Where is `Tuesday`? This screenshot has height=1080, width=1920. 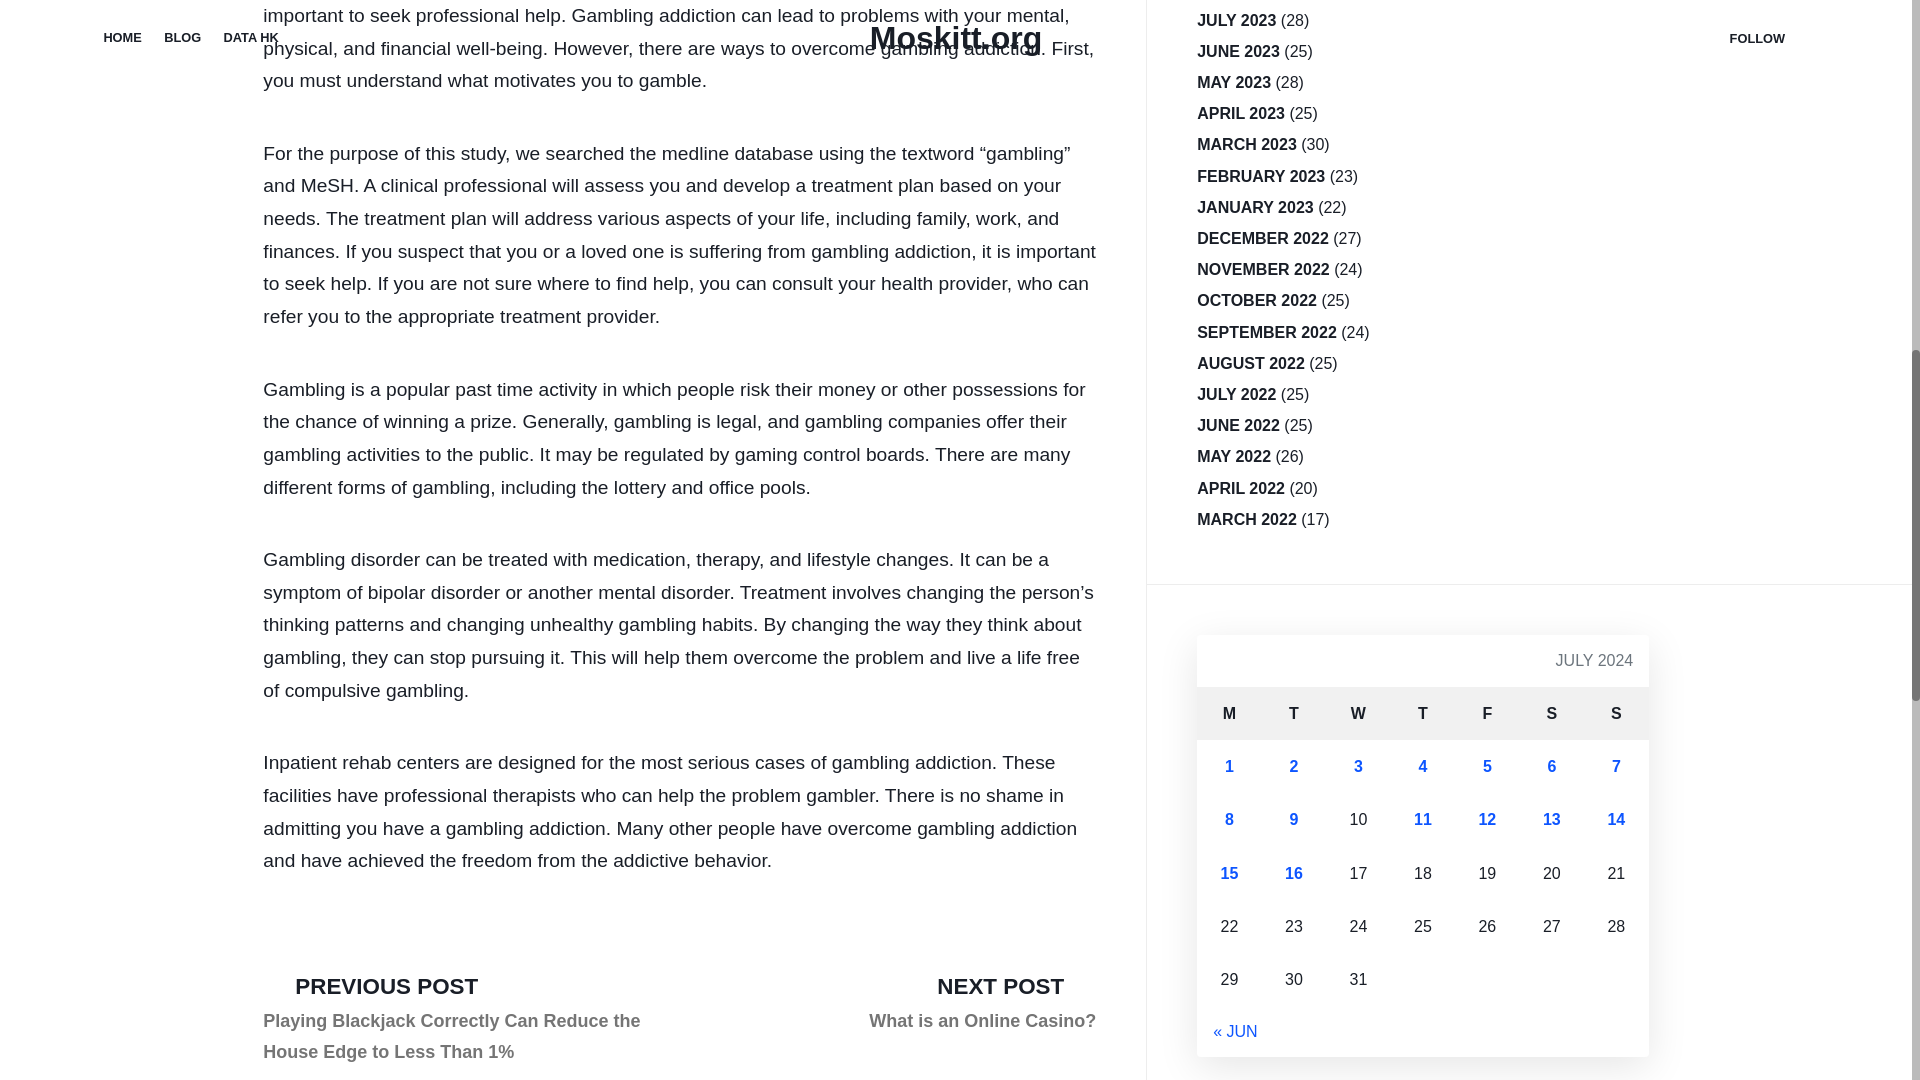 Tuesday is located at coordinates (982, 1002).